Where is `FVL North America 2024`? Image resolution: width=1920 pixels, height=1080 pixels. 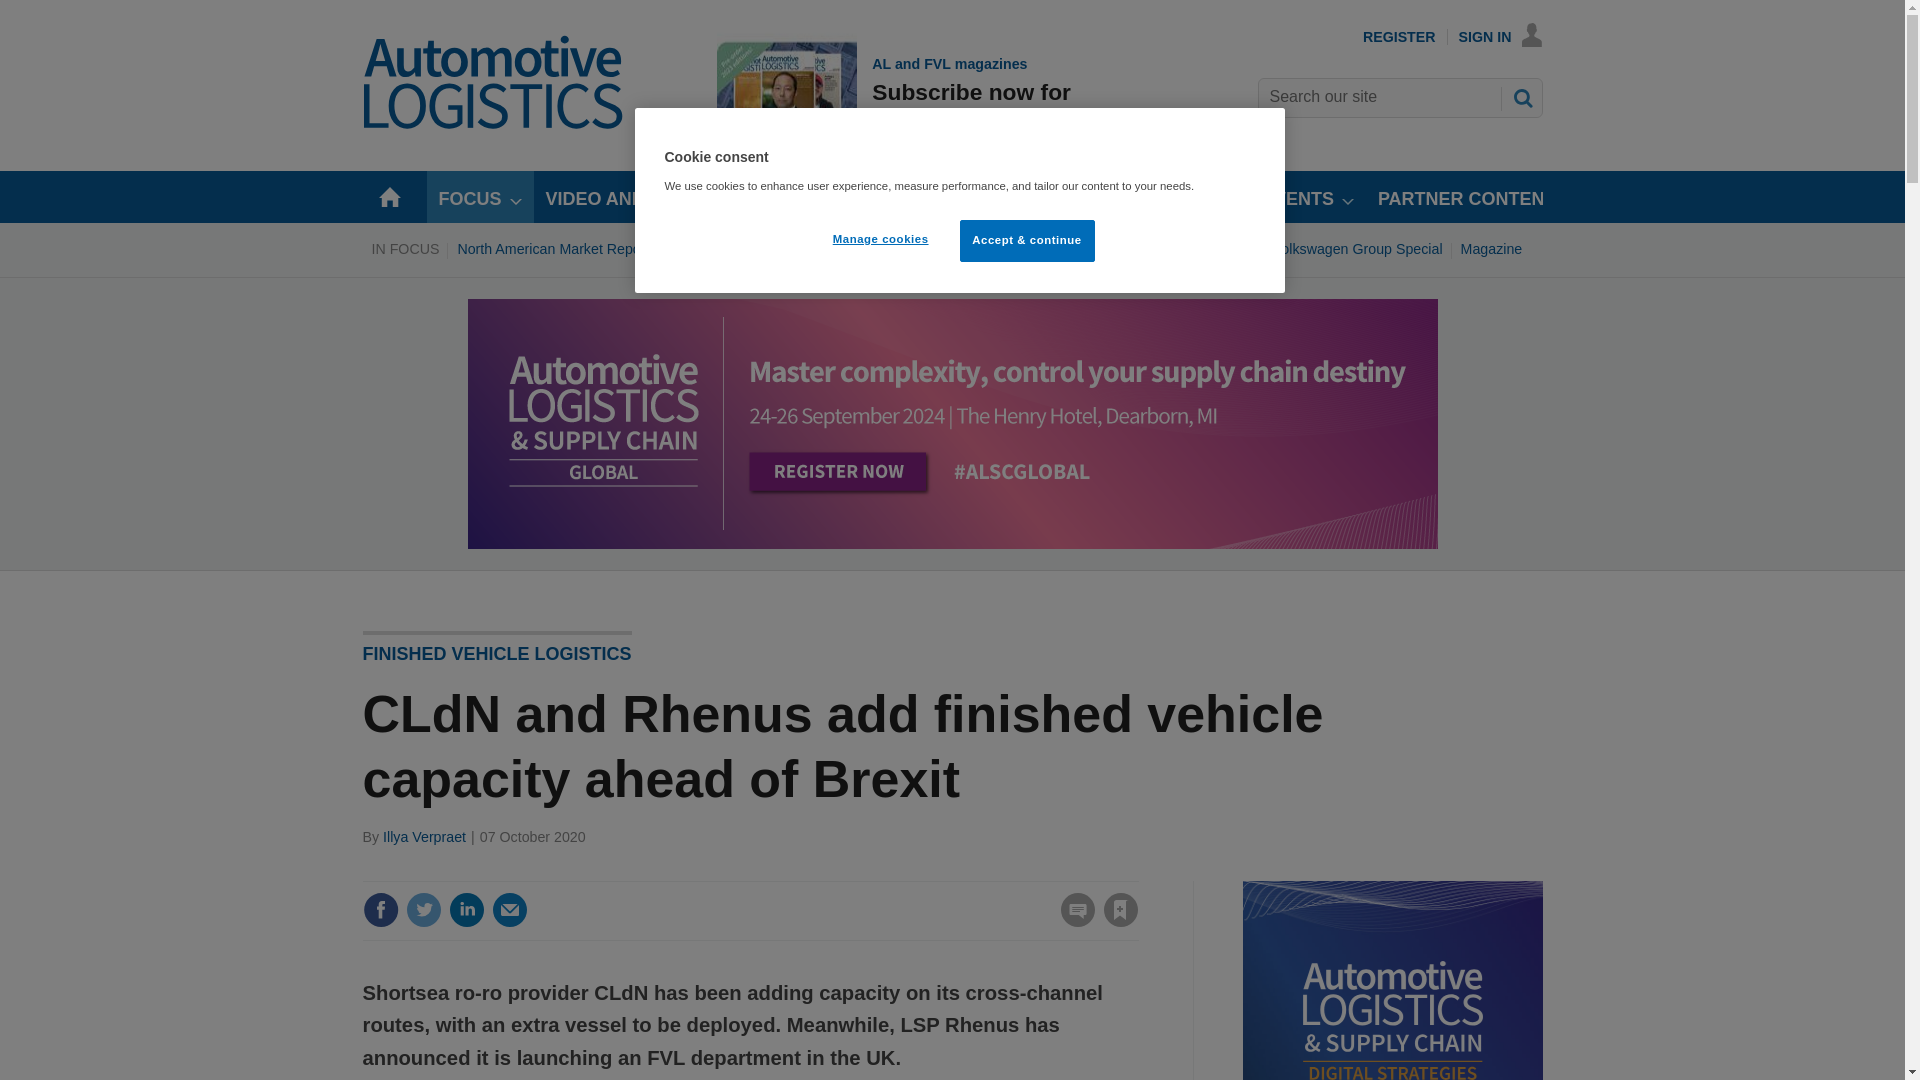
FVL North America 2024 is located at coordinates (510, 910).